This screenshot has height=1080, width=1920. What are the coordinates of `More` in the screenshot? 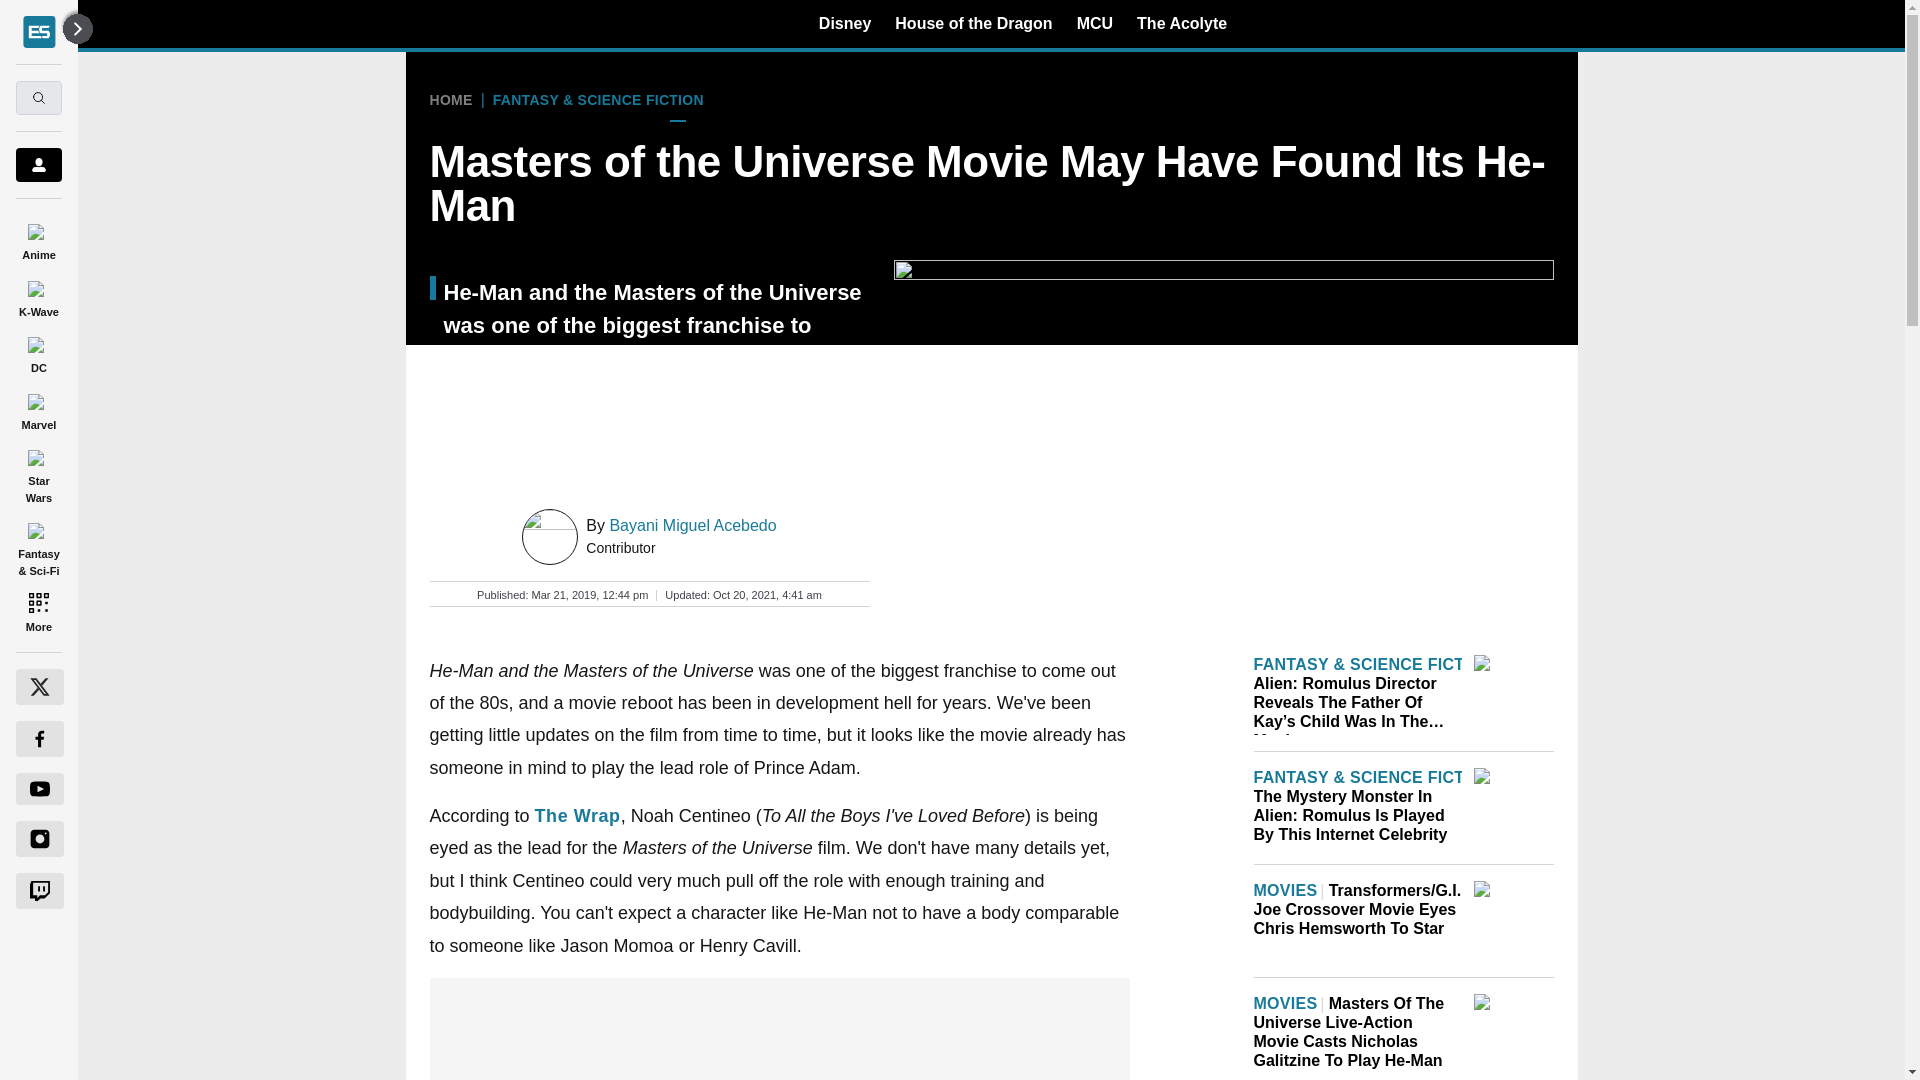 It's located at (38, 612).